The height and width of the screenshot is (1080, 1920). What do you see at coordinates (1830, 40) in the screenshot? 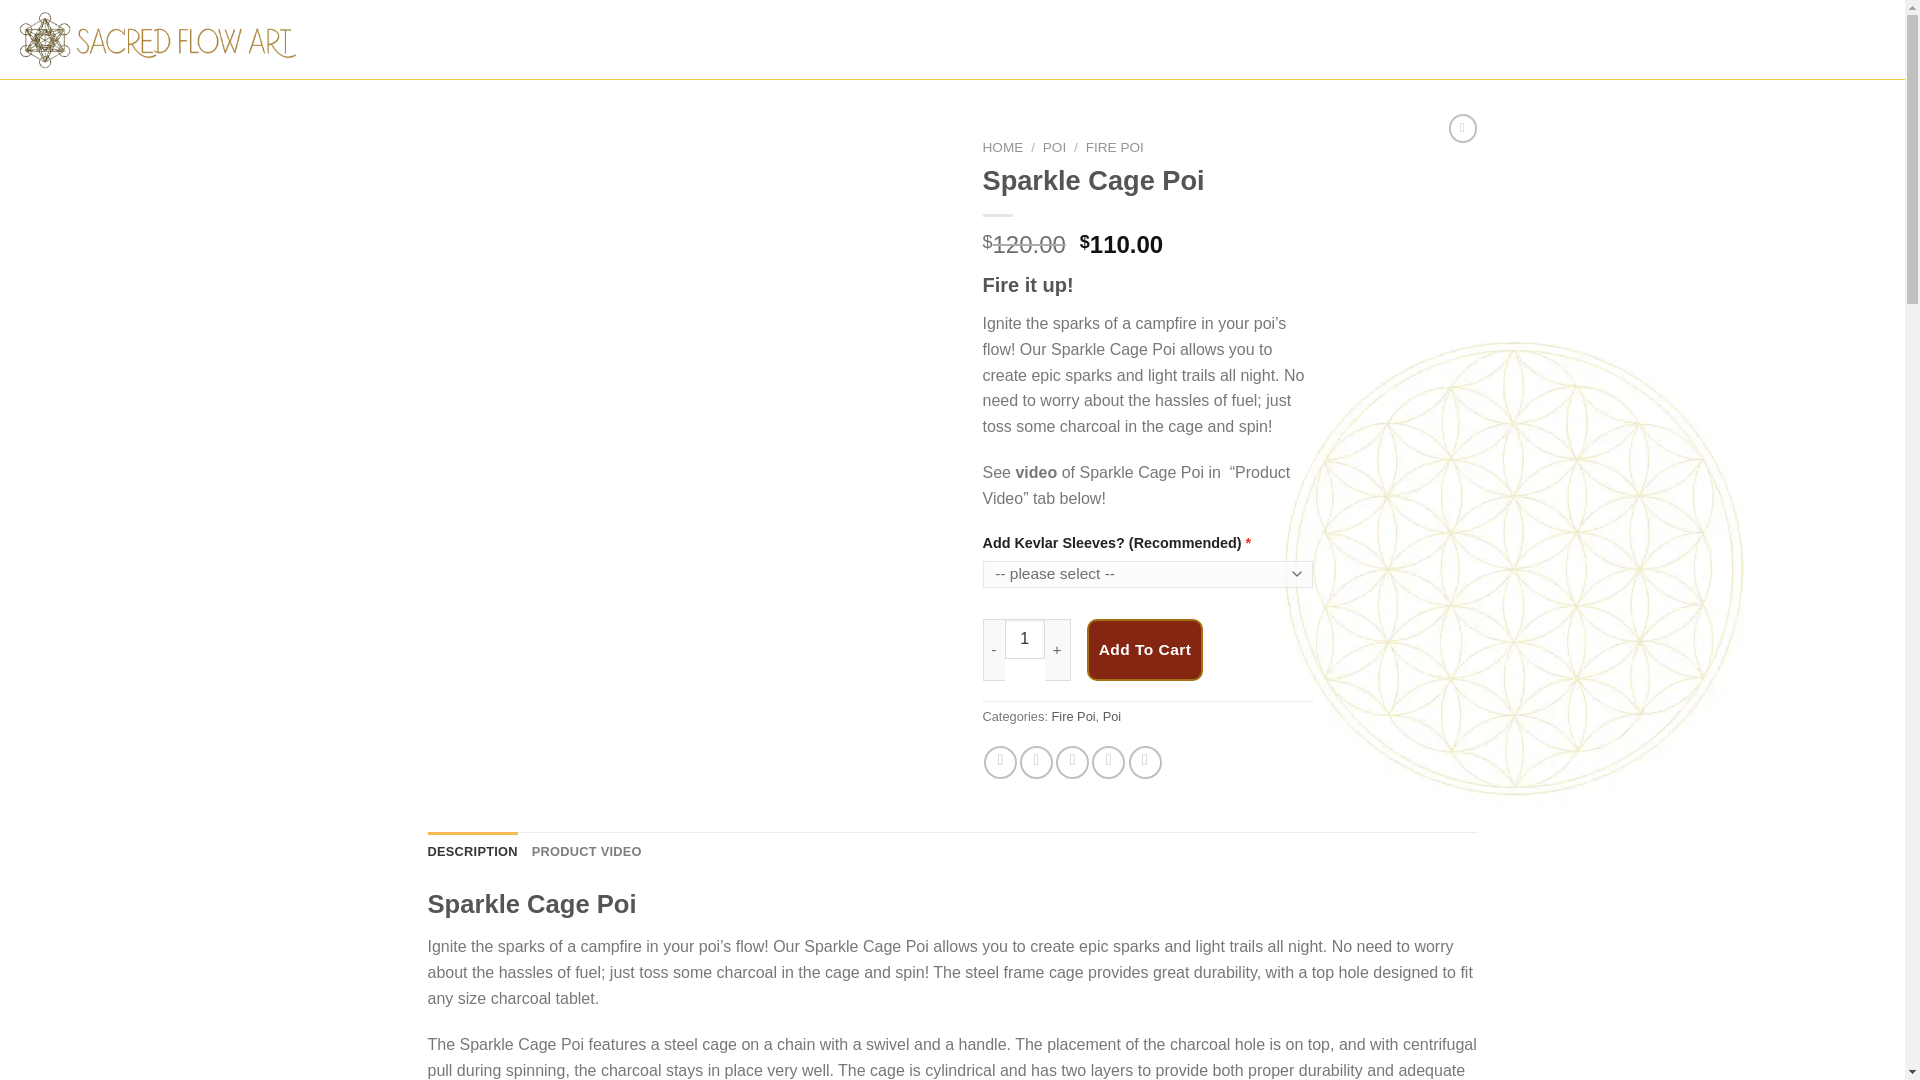
I see `Cart` at bounding box center [1830, 40].